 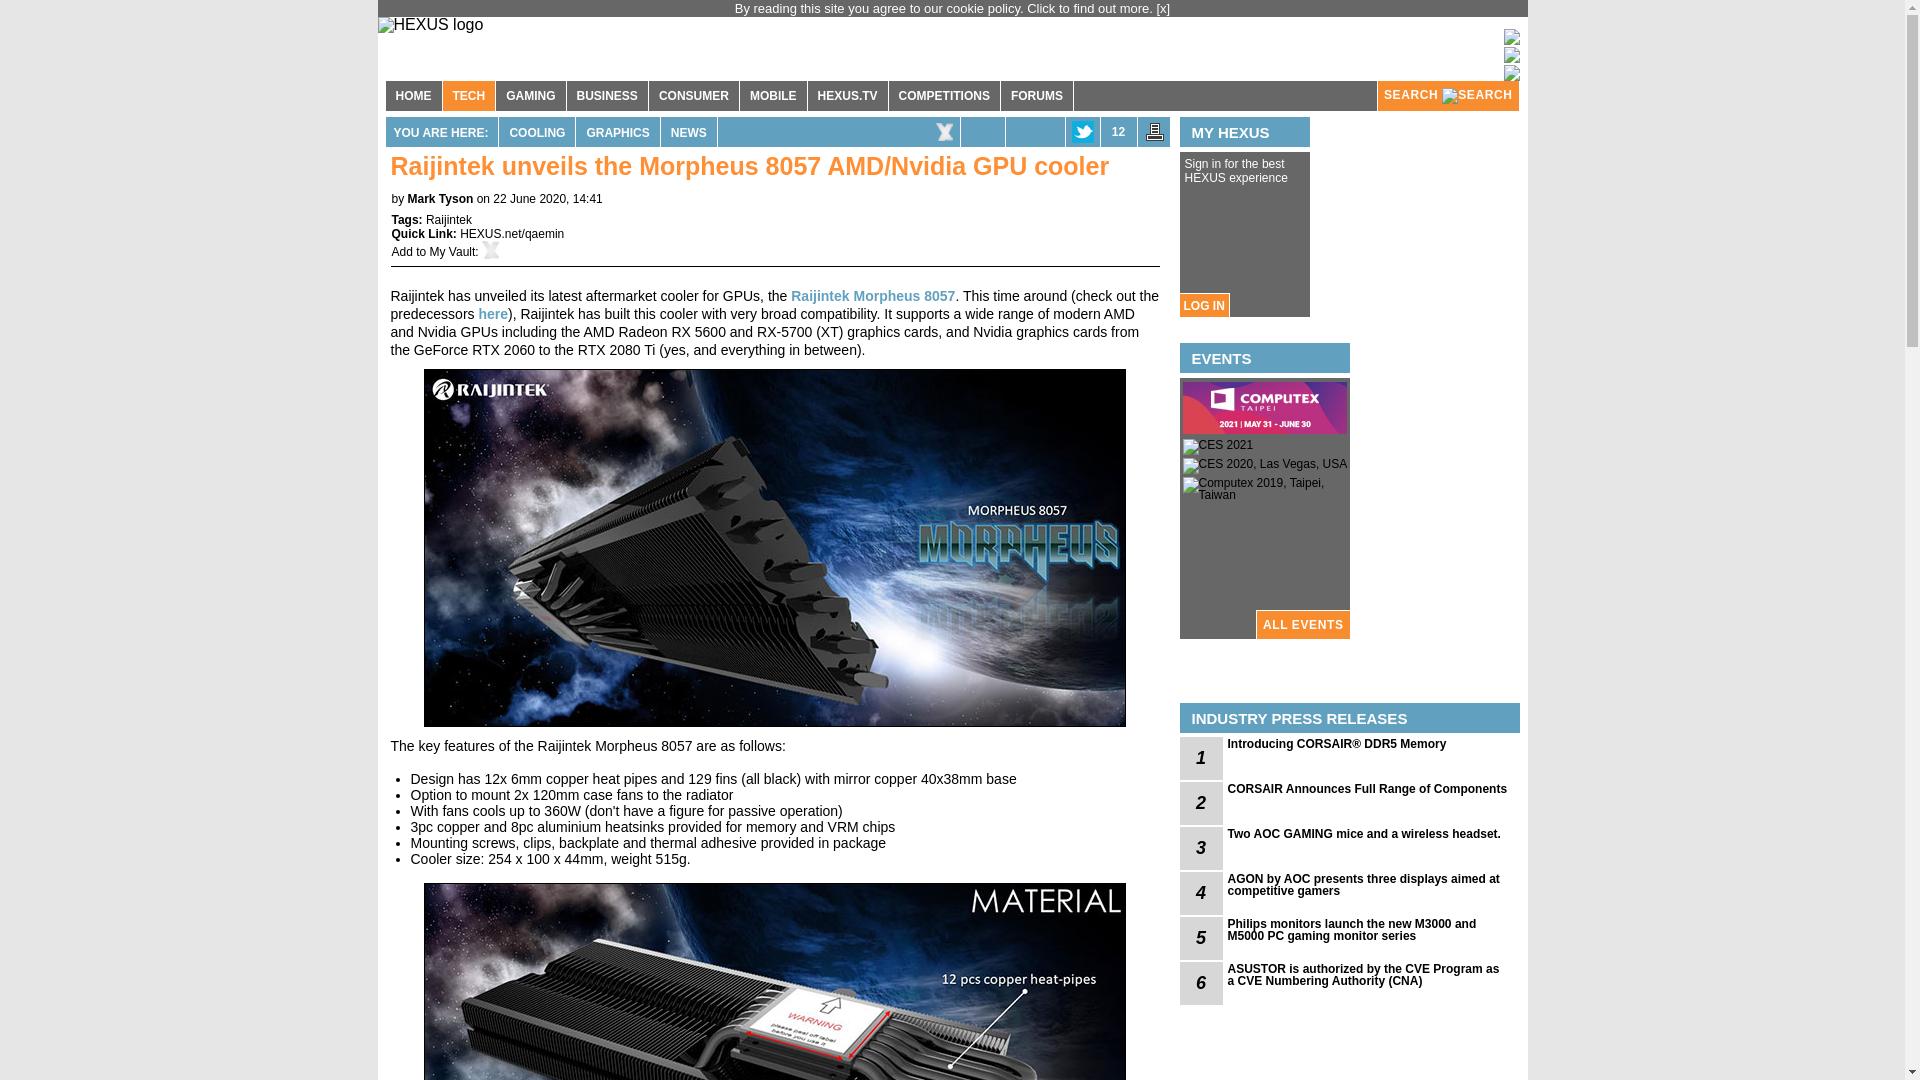 I want to click on My Vault, so click(x=453, y=252).